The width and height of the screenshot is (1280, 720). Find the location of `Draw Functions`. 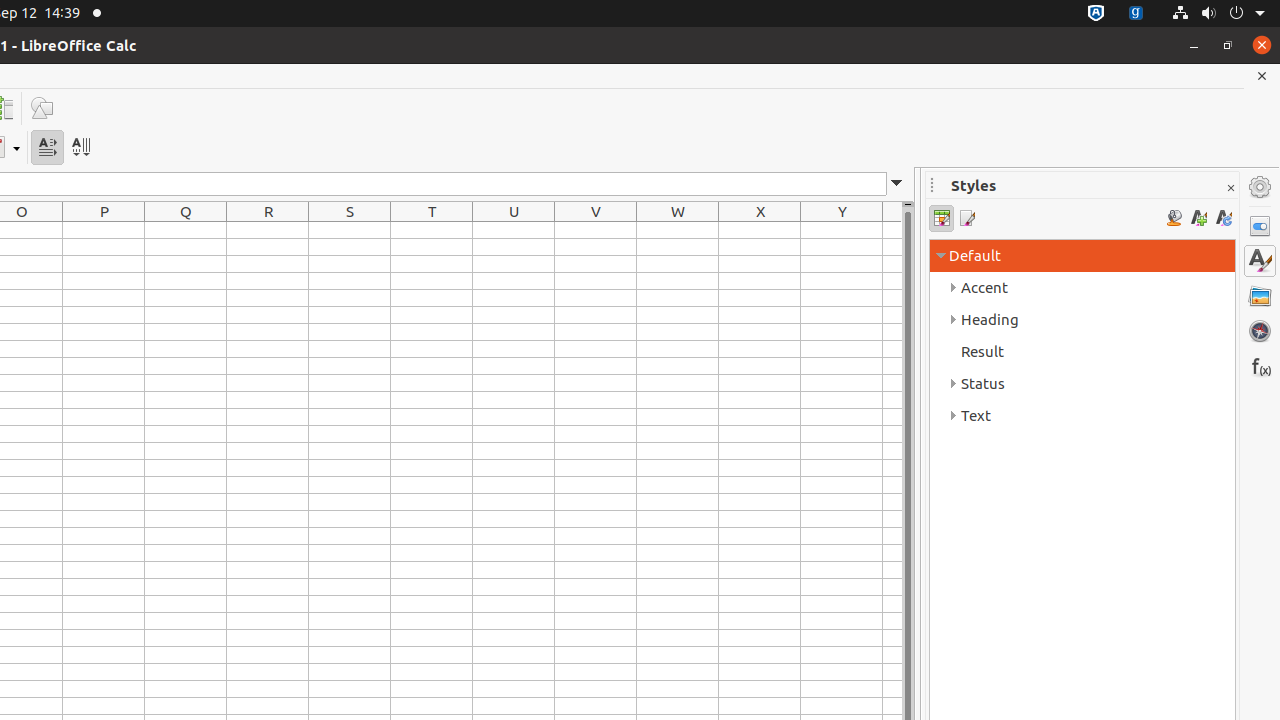

Draw Functions is located at coordinates (42, 108).